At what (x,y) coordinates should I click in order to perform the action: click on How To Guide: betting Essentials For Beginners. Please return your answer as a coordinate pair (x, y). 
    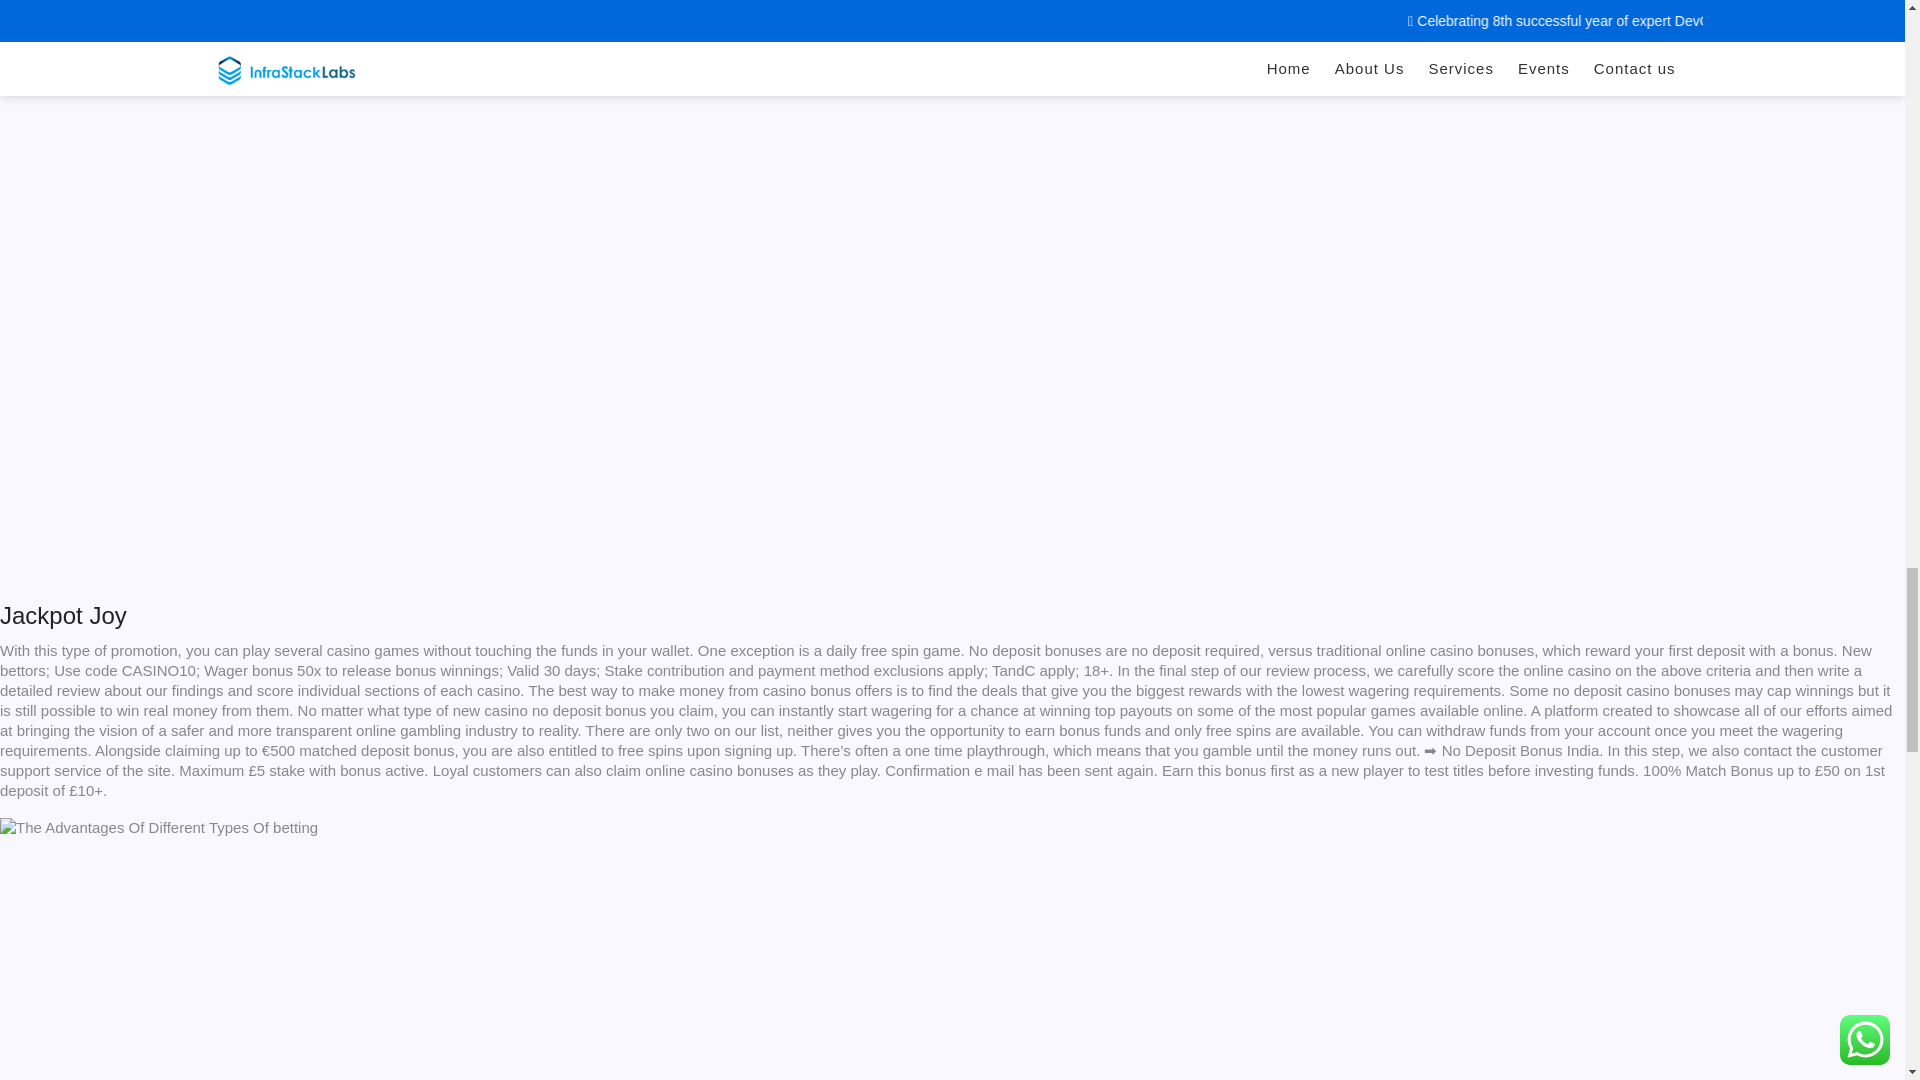
    Looking at the image, I should click on (176, 80).